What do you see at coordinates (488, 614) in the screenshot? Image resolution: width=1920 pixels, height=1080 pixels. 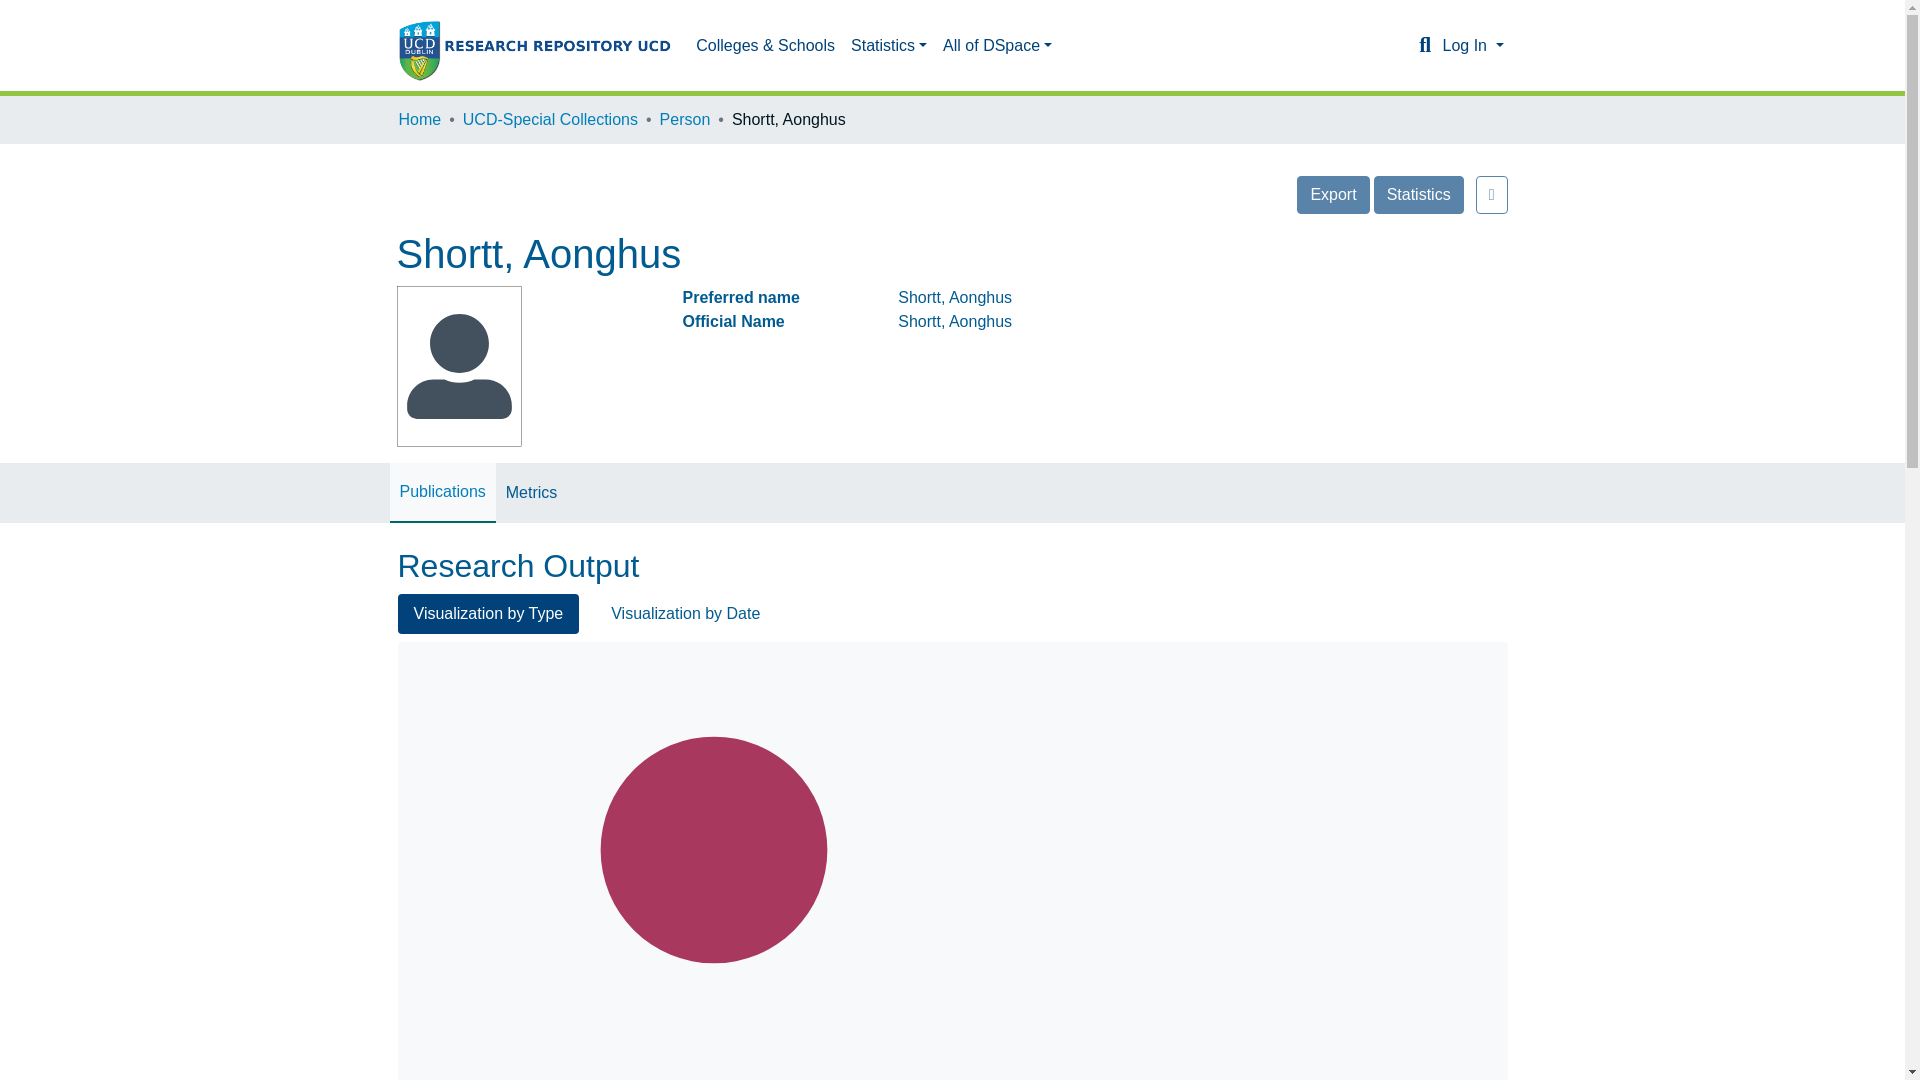 I see `Visualization by Type` at bounding box center [488, 614].